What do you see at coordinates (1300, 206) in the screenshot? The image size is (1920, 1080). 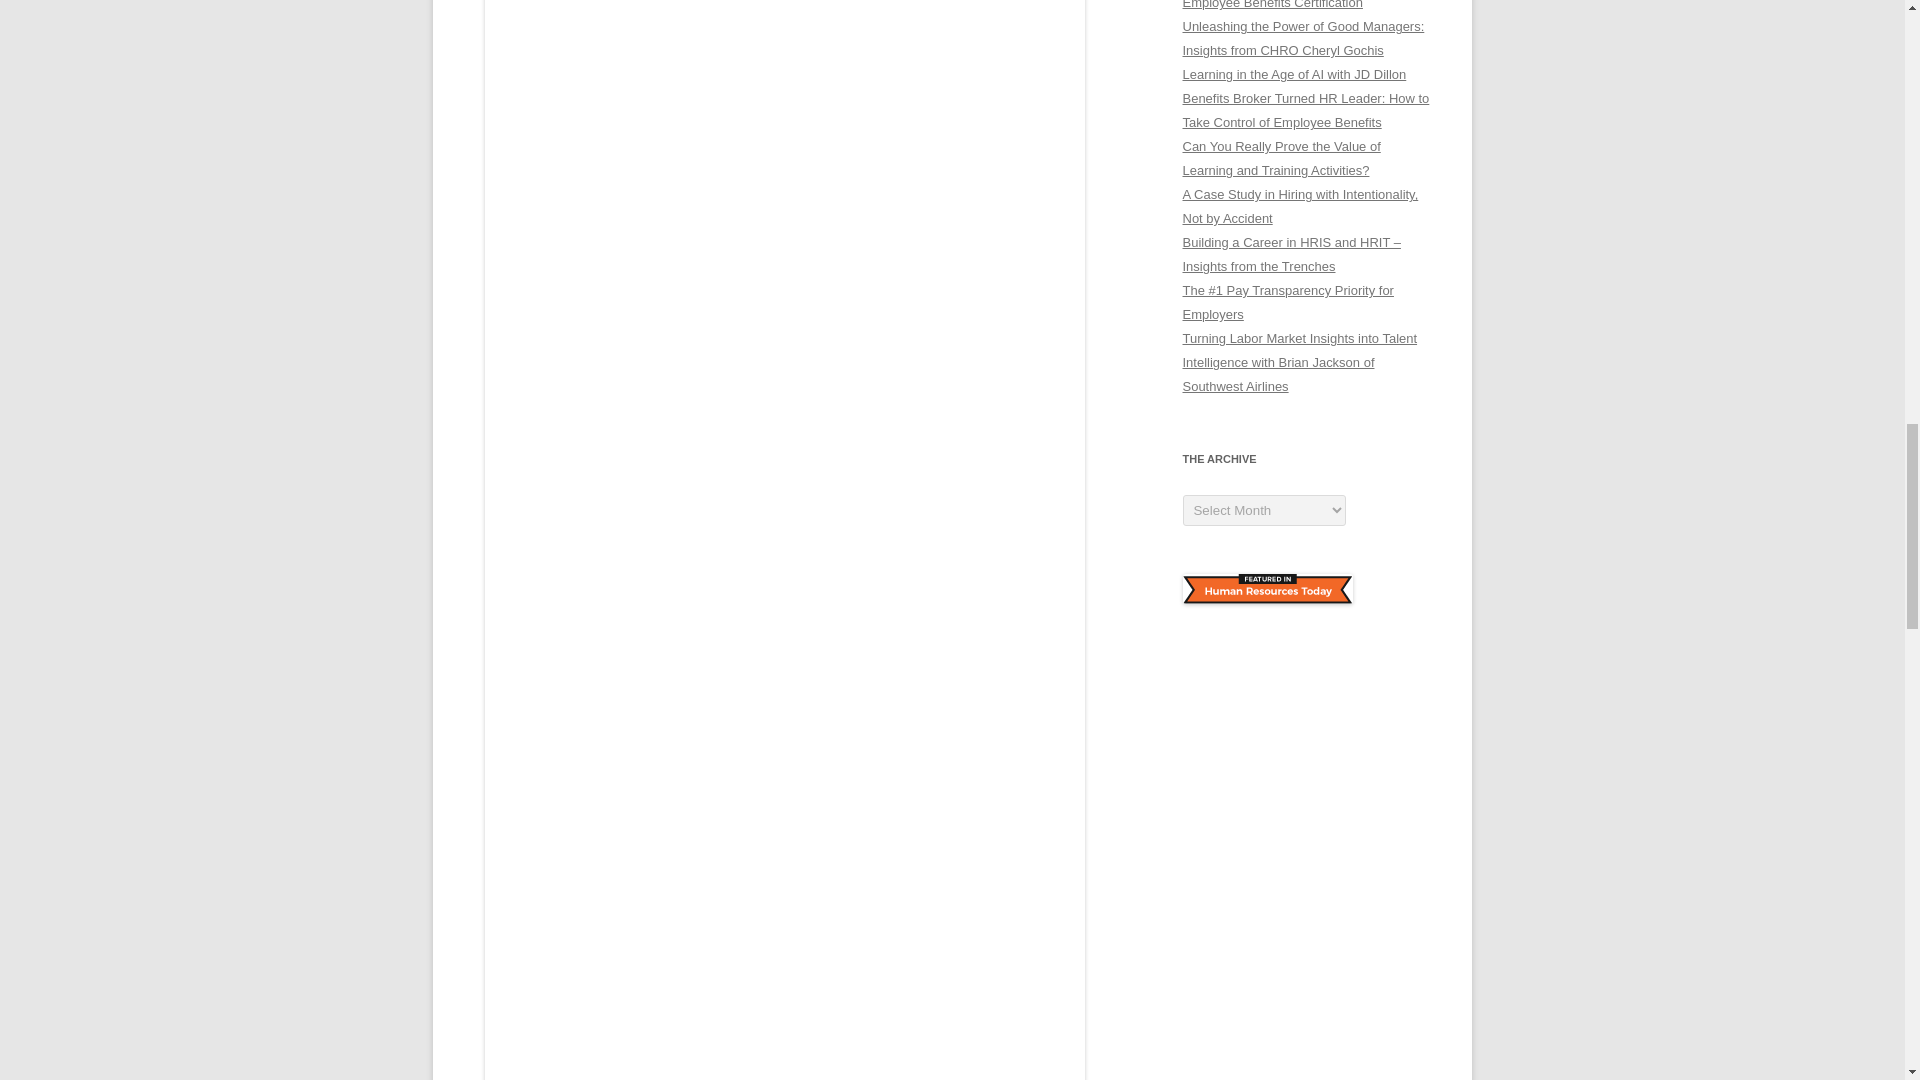 I see `A Case Study in Hiring with Intentionality, Not by Accident` at bounding box center [1300, 206].